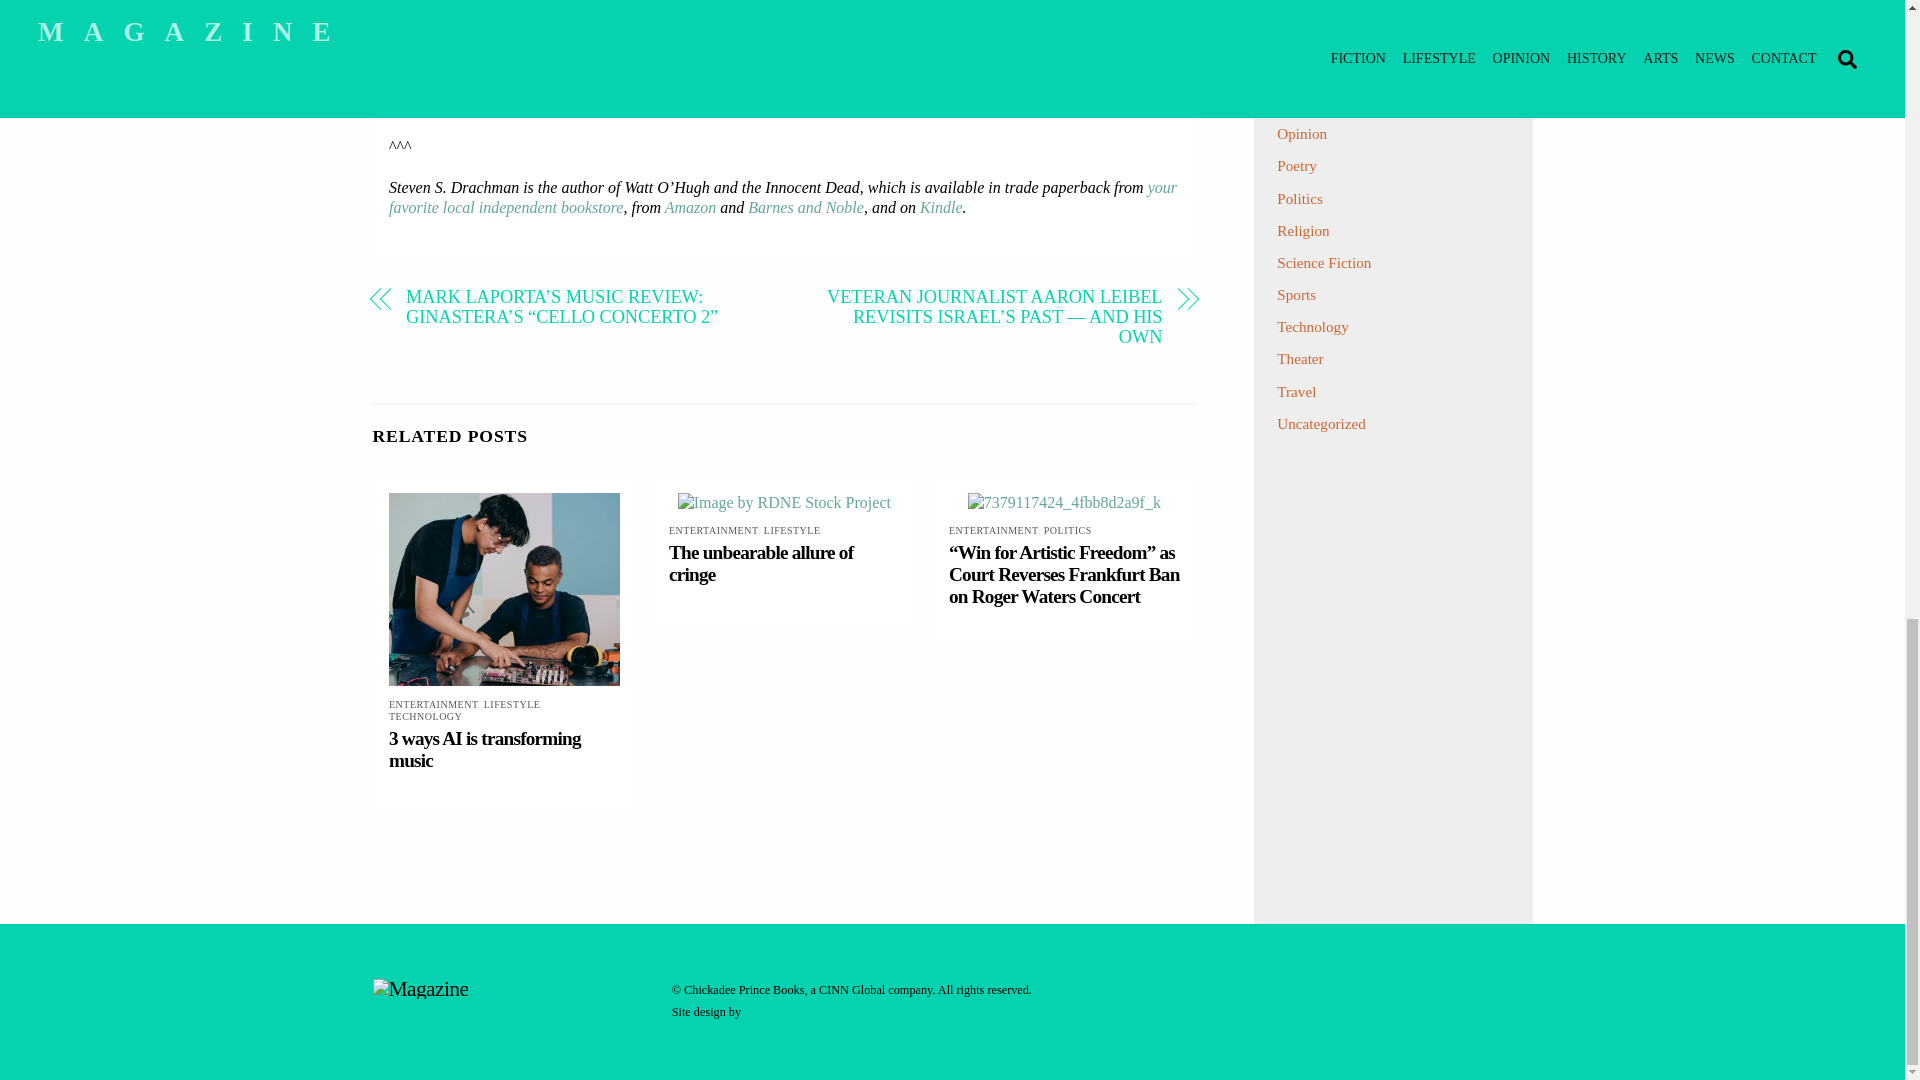 The height and width of the screenshot is (1080, 1920). Describe the element at coordinates (426, 716) in the screenshot. I see `TECHNOLOGY` at that location.